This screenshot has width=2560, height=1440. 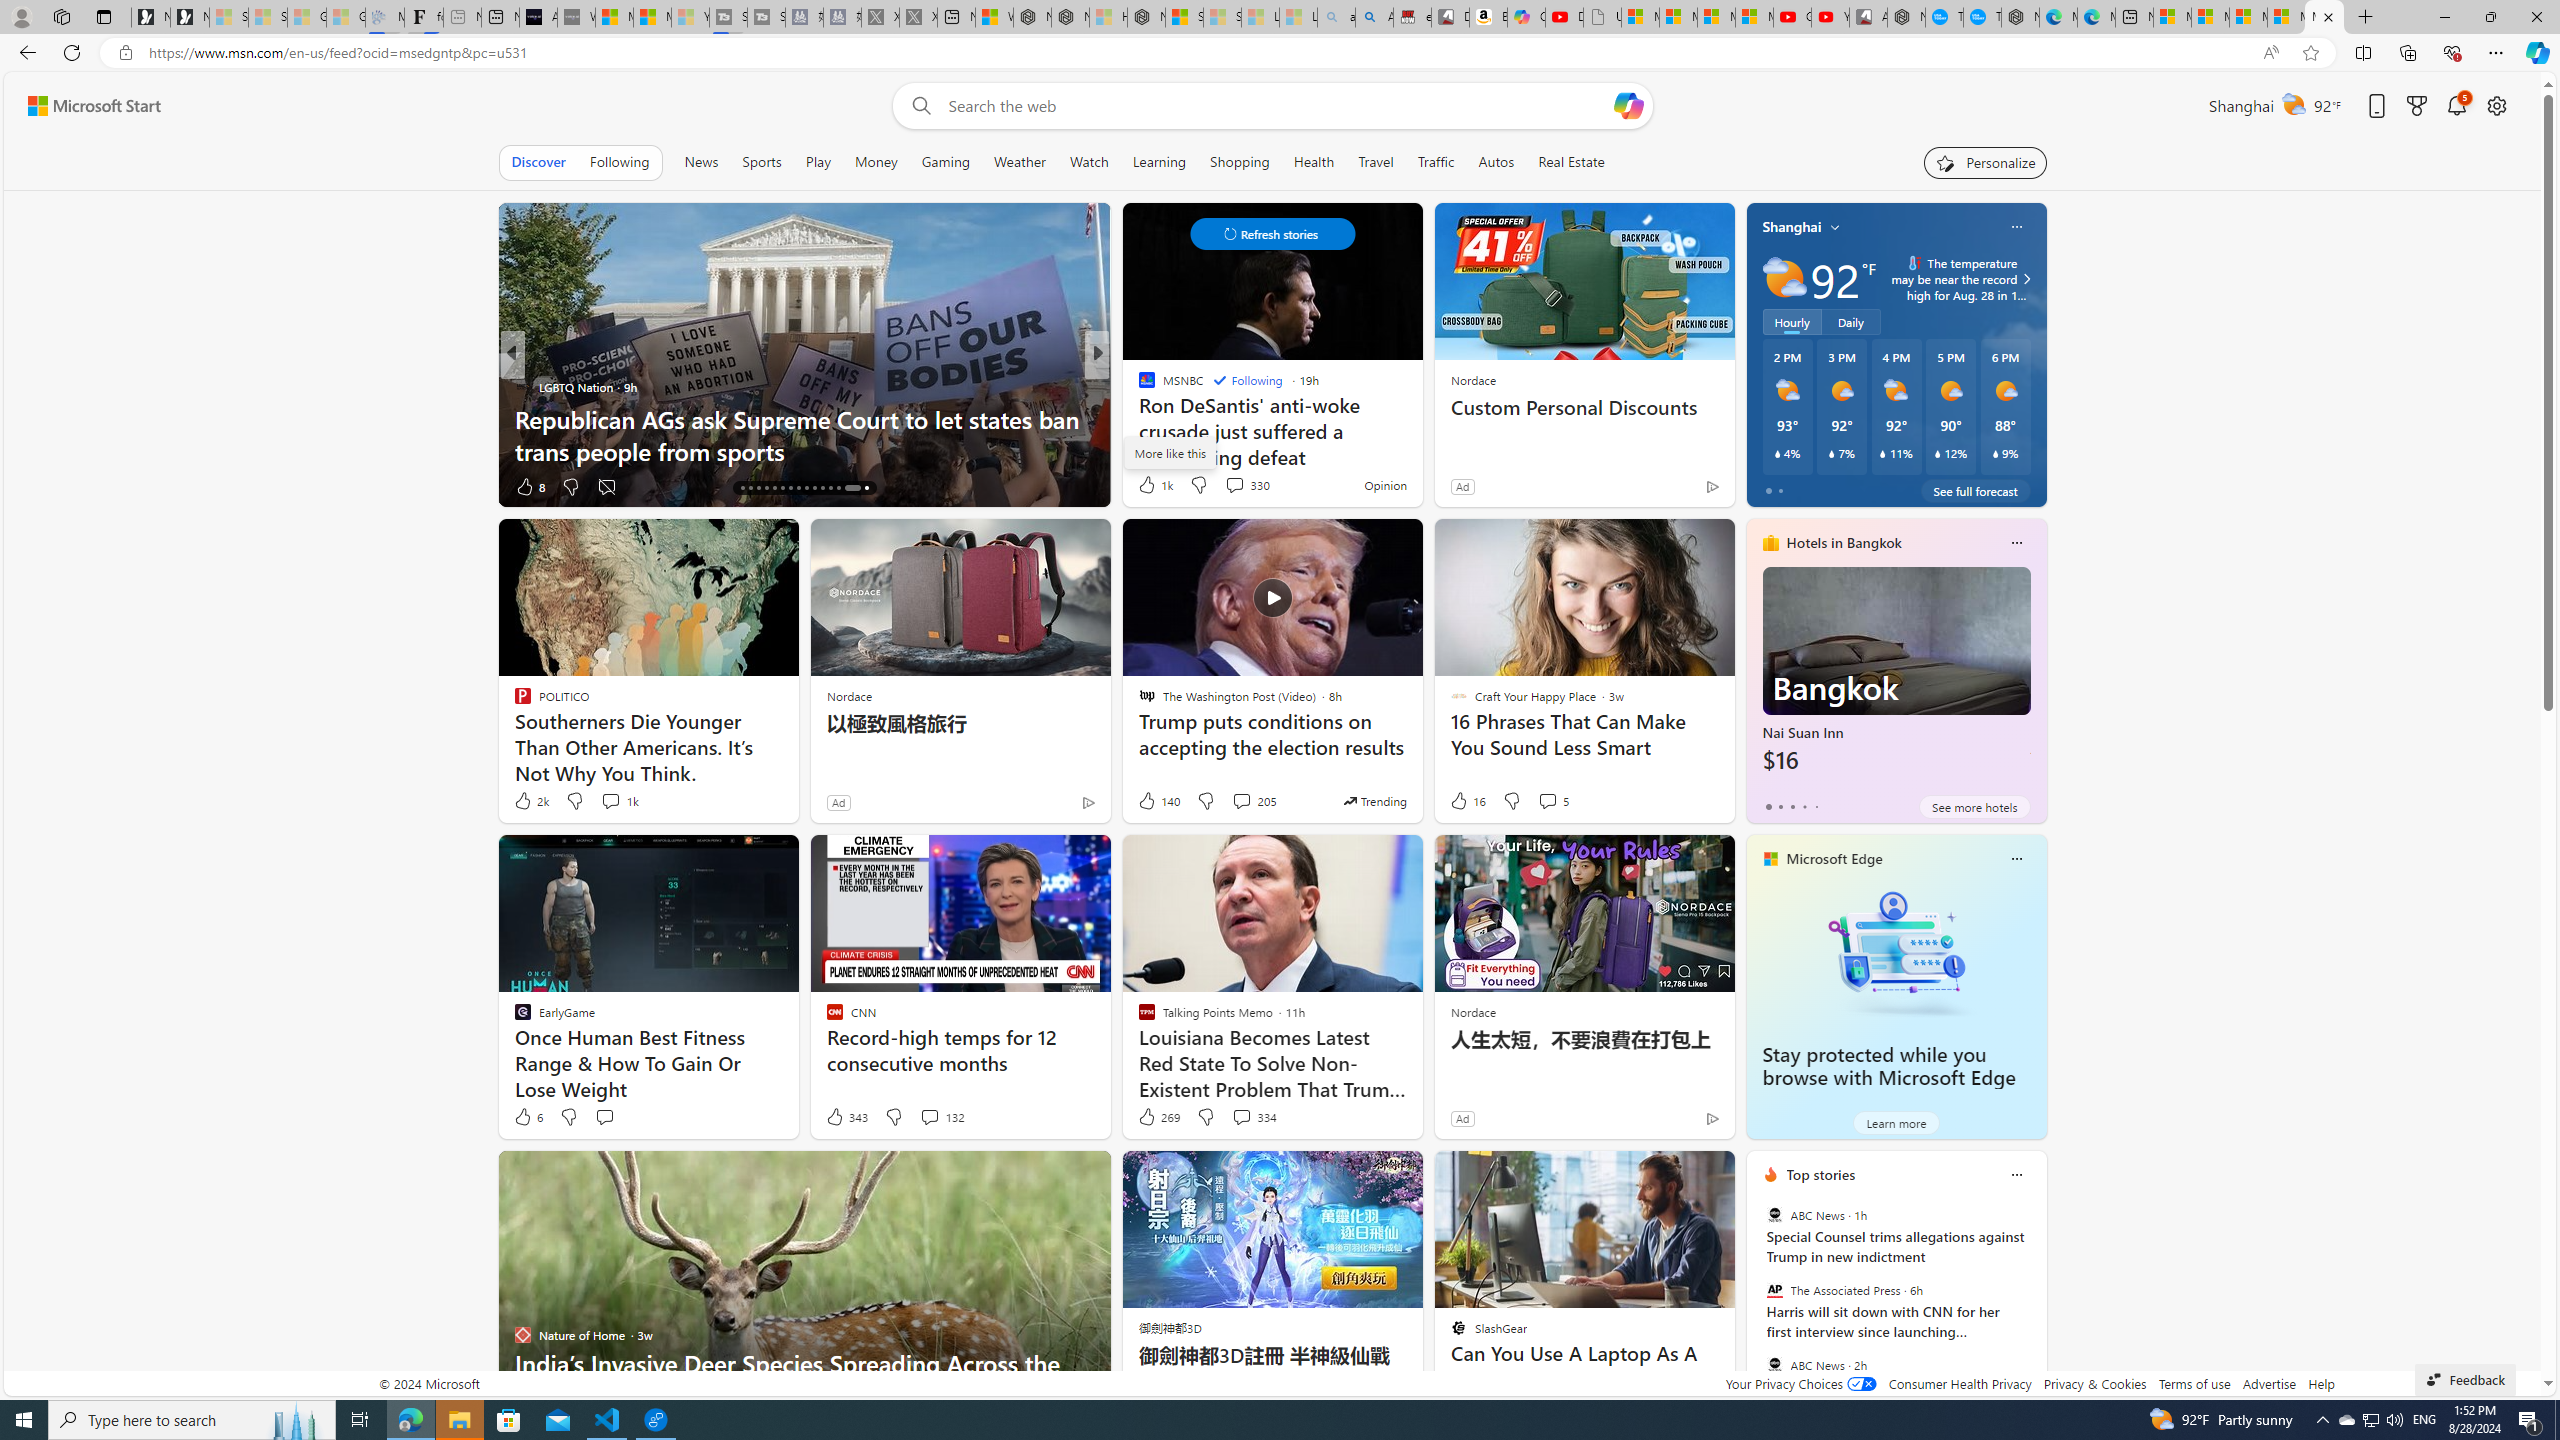 What do you see at coordinates (806, 488) in the screenshot?
I see `AutomationID: tab-24` at bounding box center [806, 488].